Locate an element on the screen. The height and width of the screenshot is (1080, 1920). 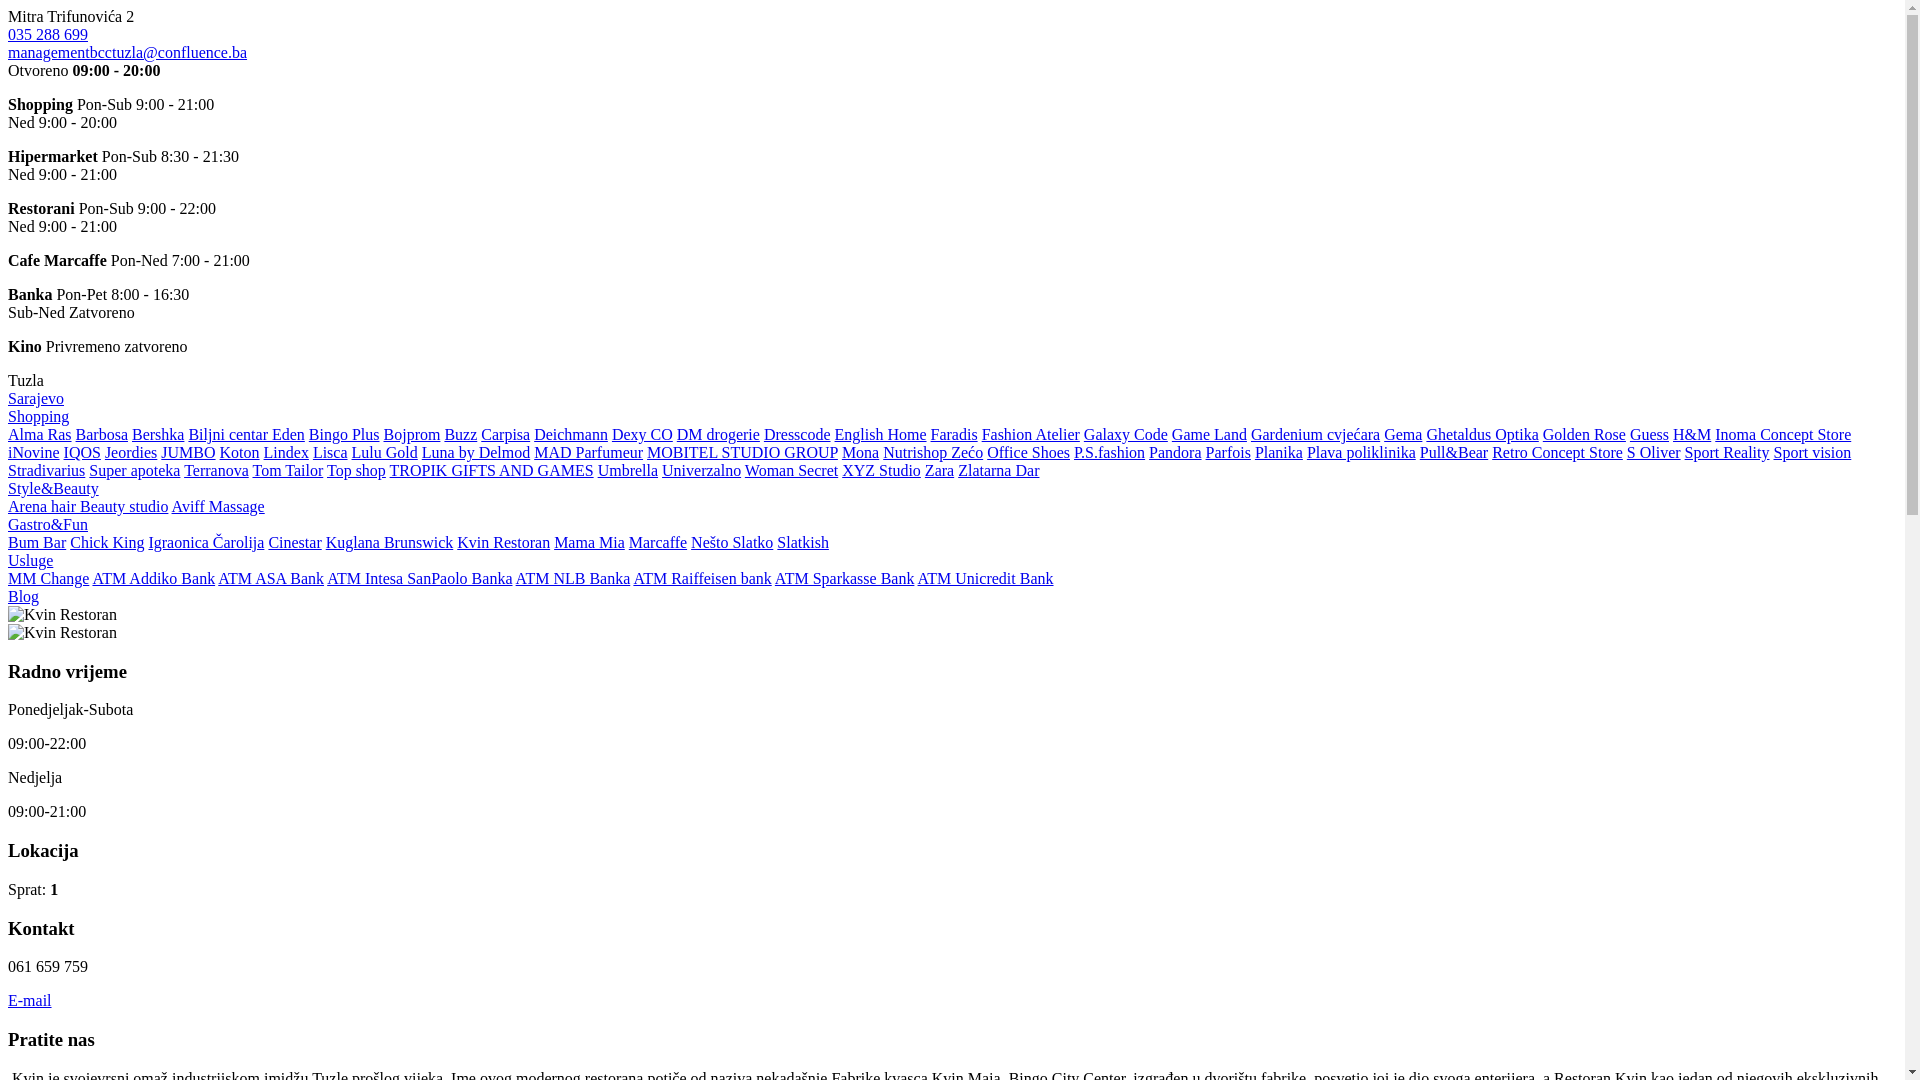
ATM Unicredit Bank is located at coordinates (986, 578).